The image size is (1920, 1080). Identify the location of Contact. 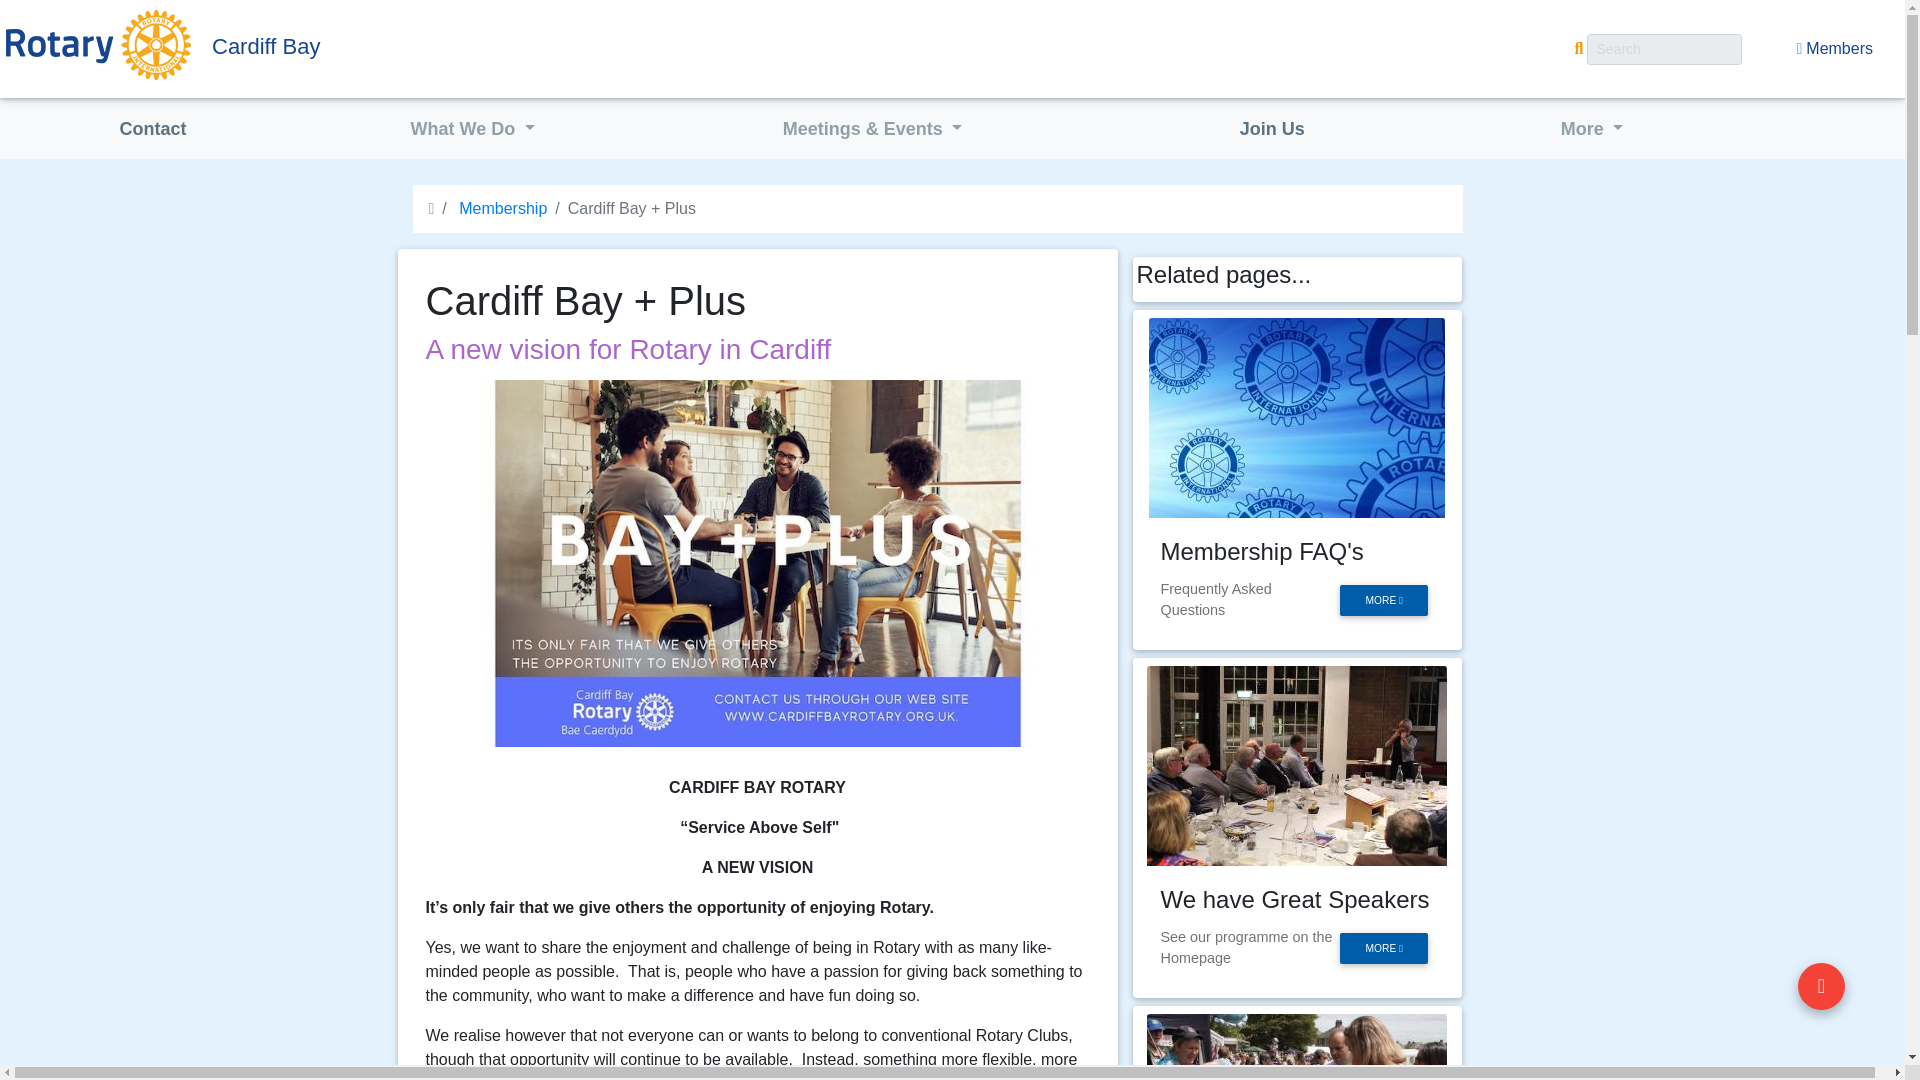
(152, 130).